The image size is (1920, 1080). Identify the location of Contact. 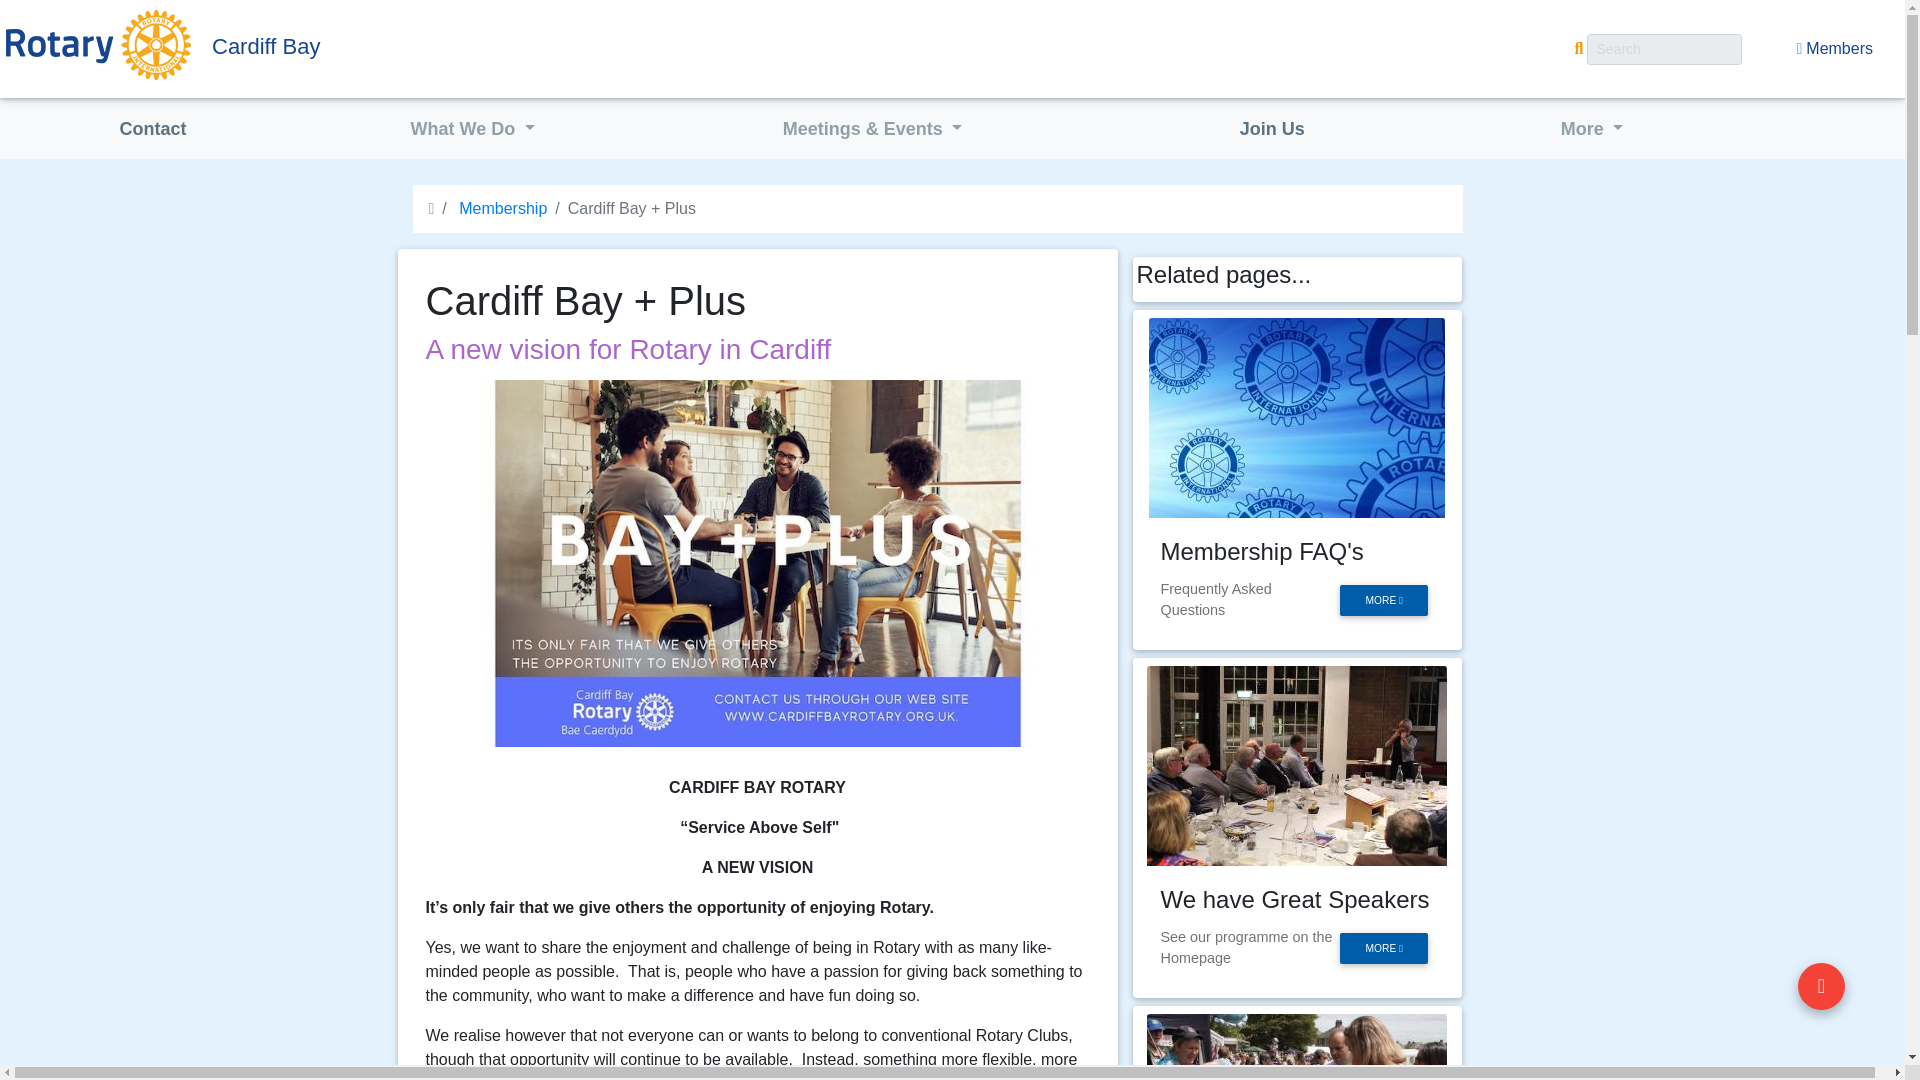
(152, 130).